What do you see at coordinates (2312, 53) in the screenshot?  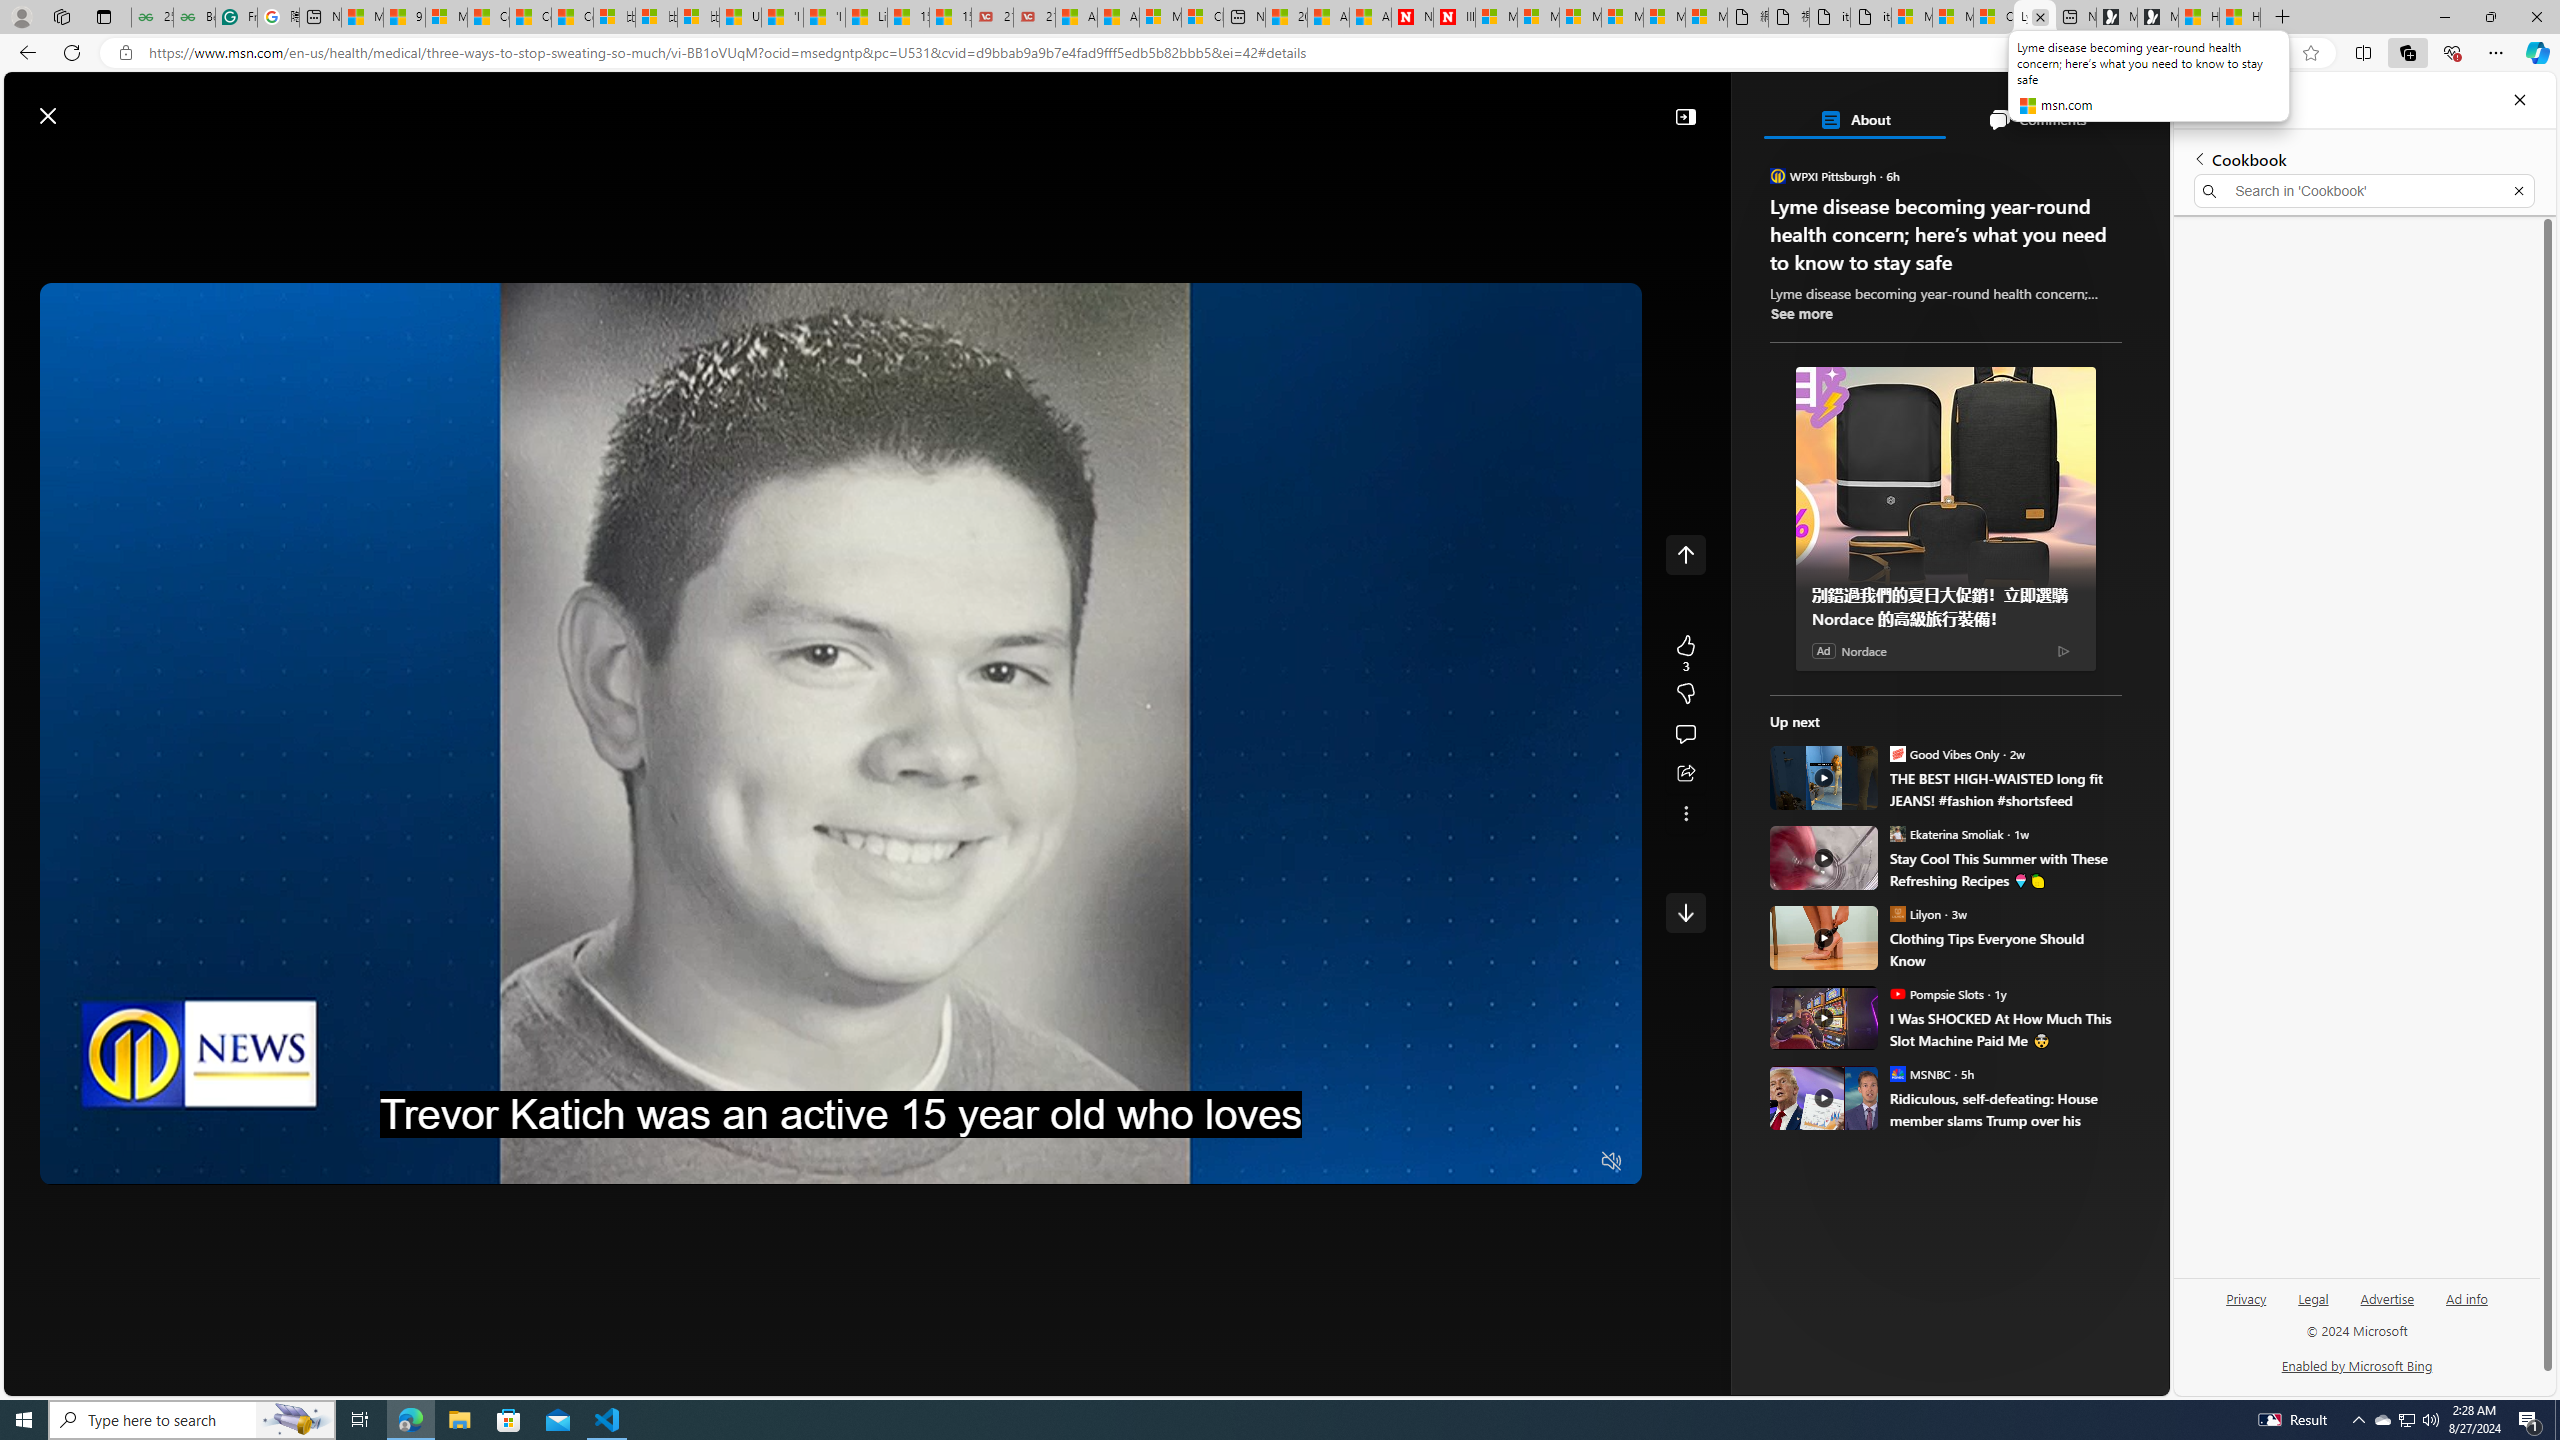 I see `Add this page to favorites (Ctrl+D)` at bounding box center [2312, 53].